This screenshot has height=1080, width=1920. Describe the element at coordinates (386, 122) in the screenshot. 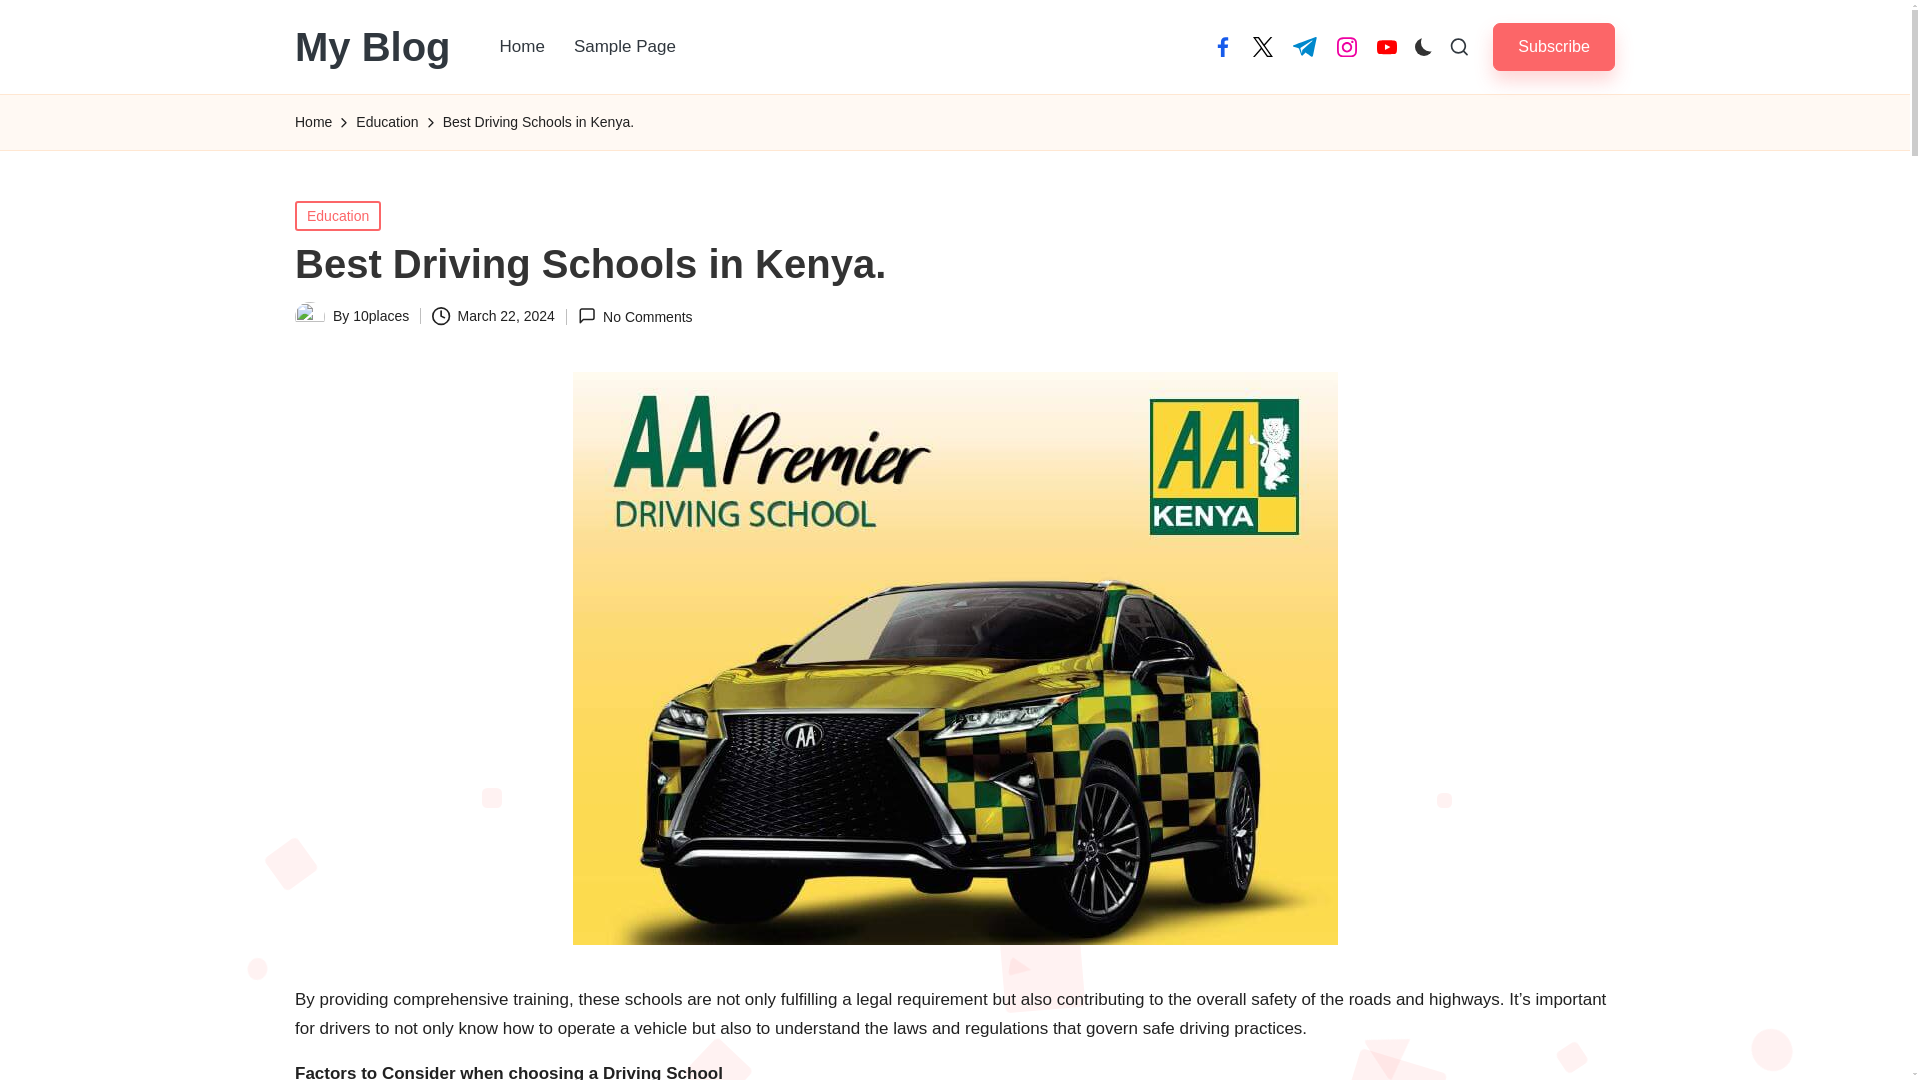

I see `Education` at that location.